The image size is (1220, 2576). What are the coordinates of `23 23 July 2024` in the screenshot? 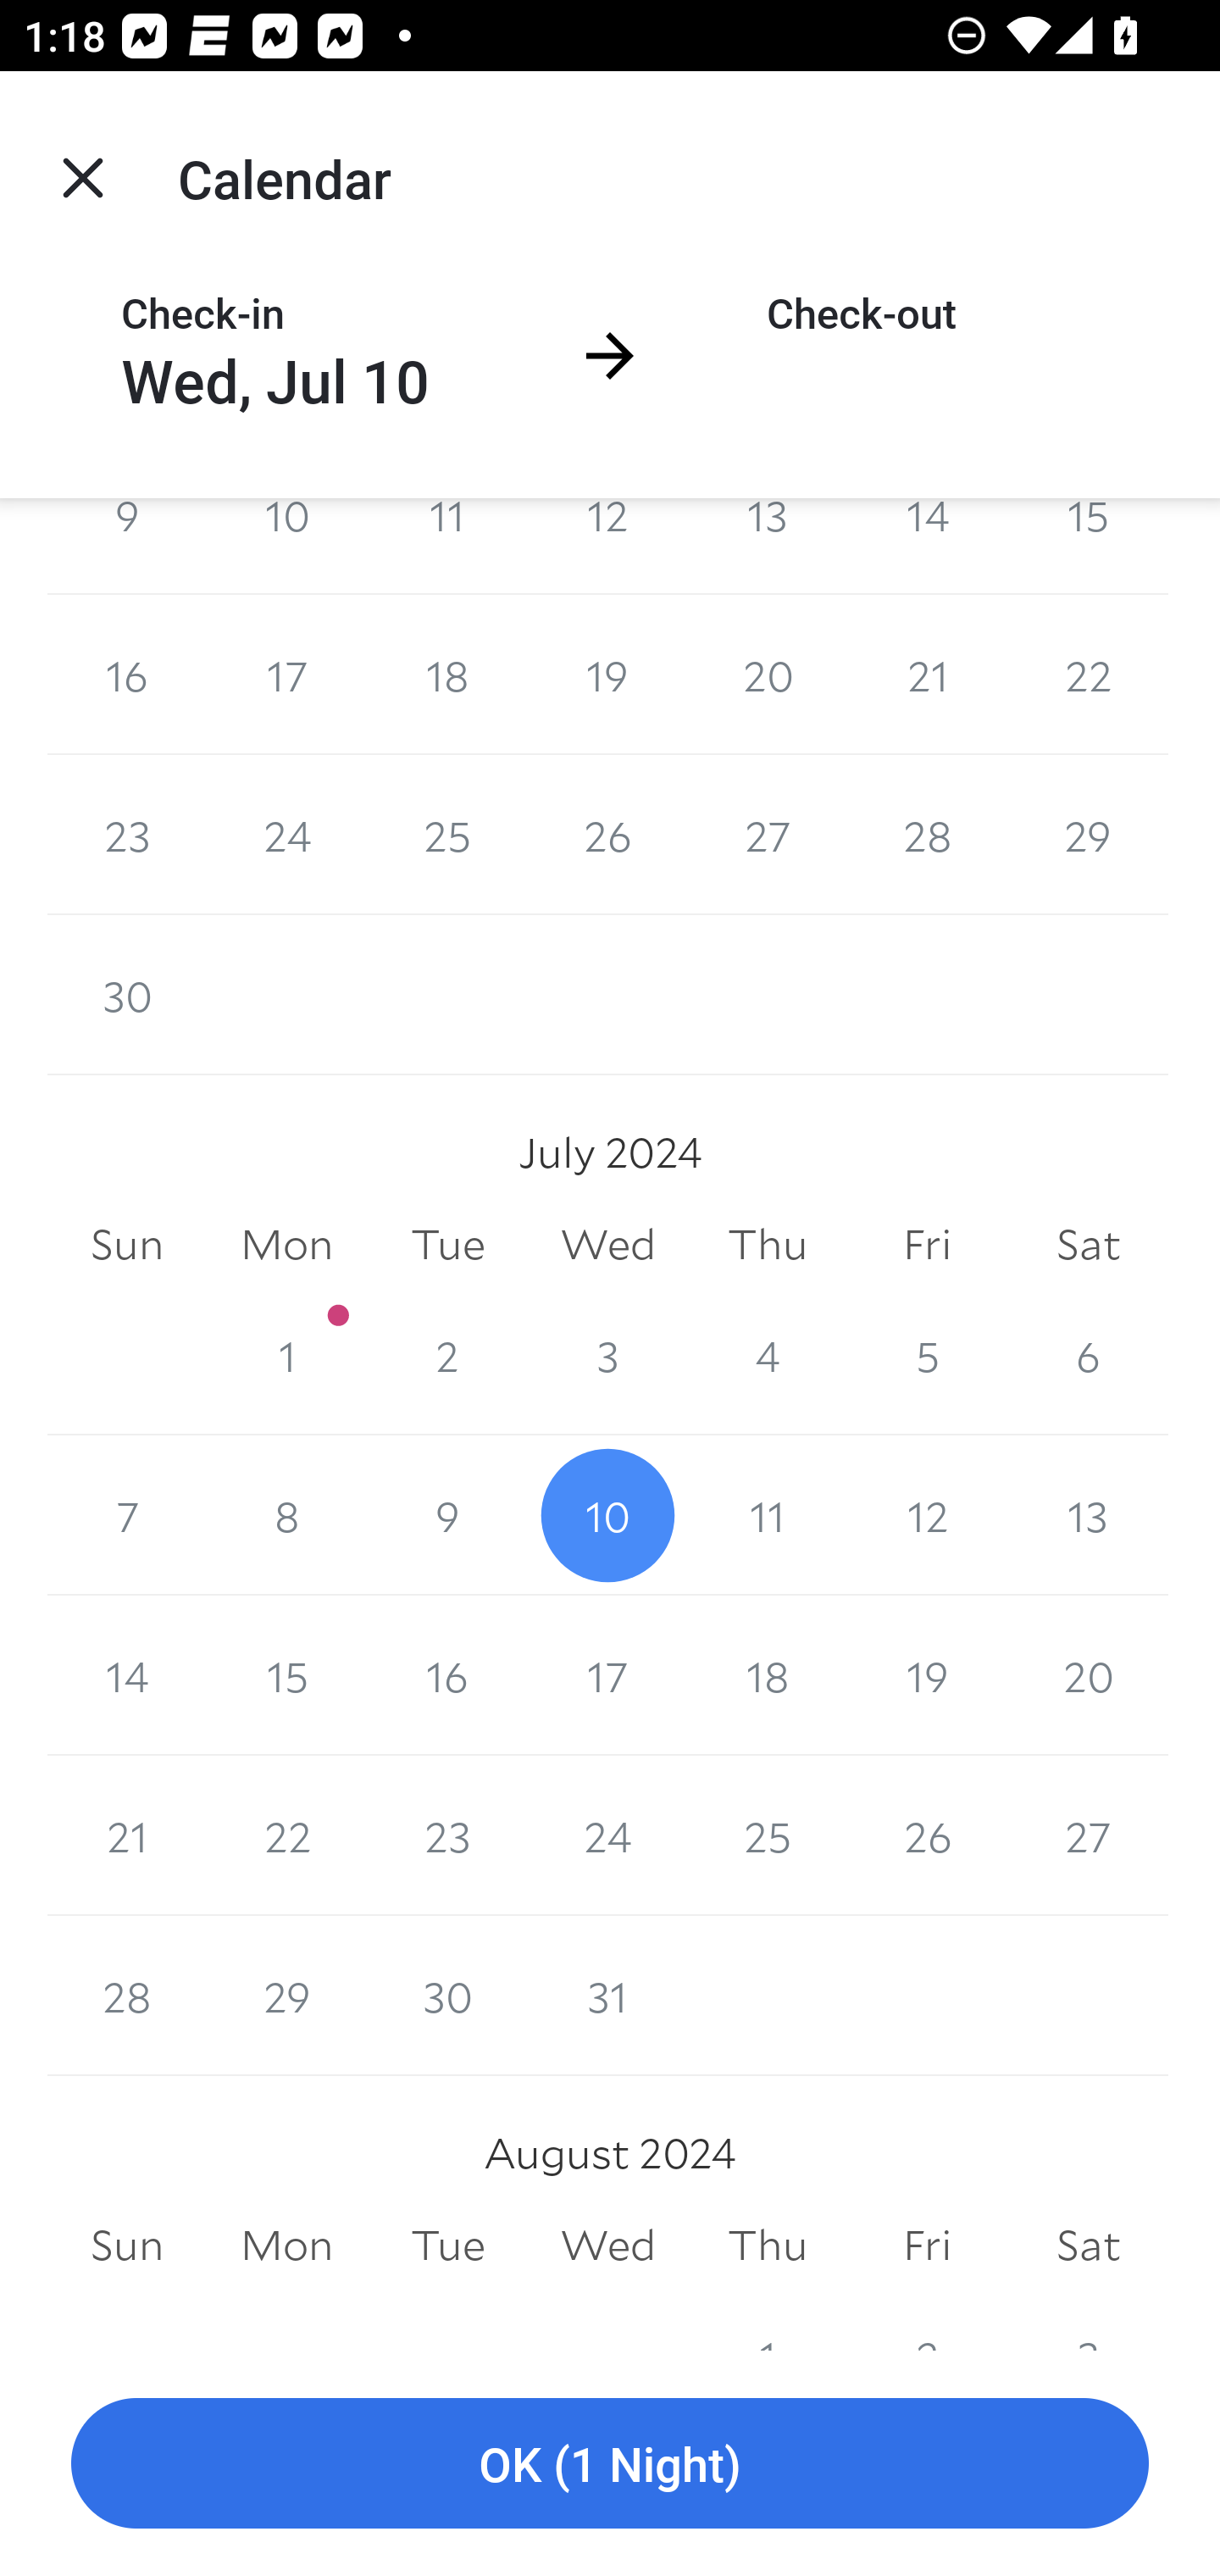 It's located at (447, 1836).